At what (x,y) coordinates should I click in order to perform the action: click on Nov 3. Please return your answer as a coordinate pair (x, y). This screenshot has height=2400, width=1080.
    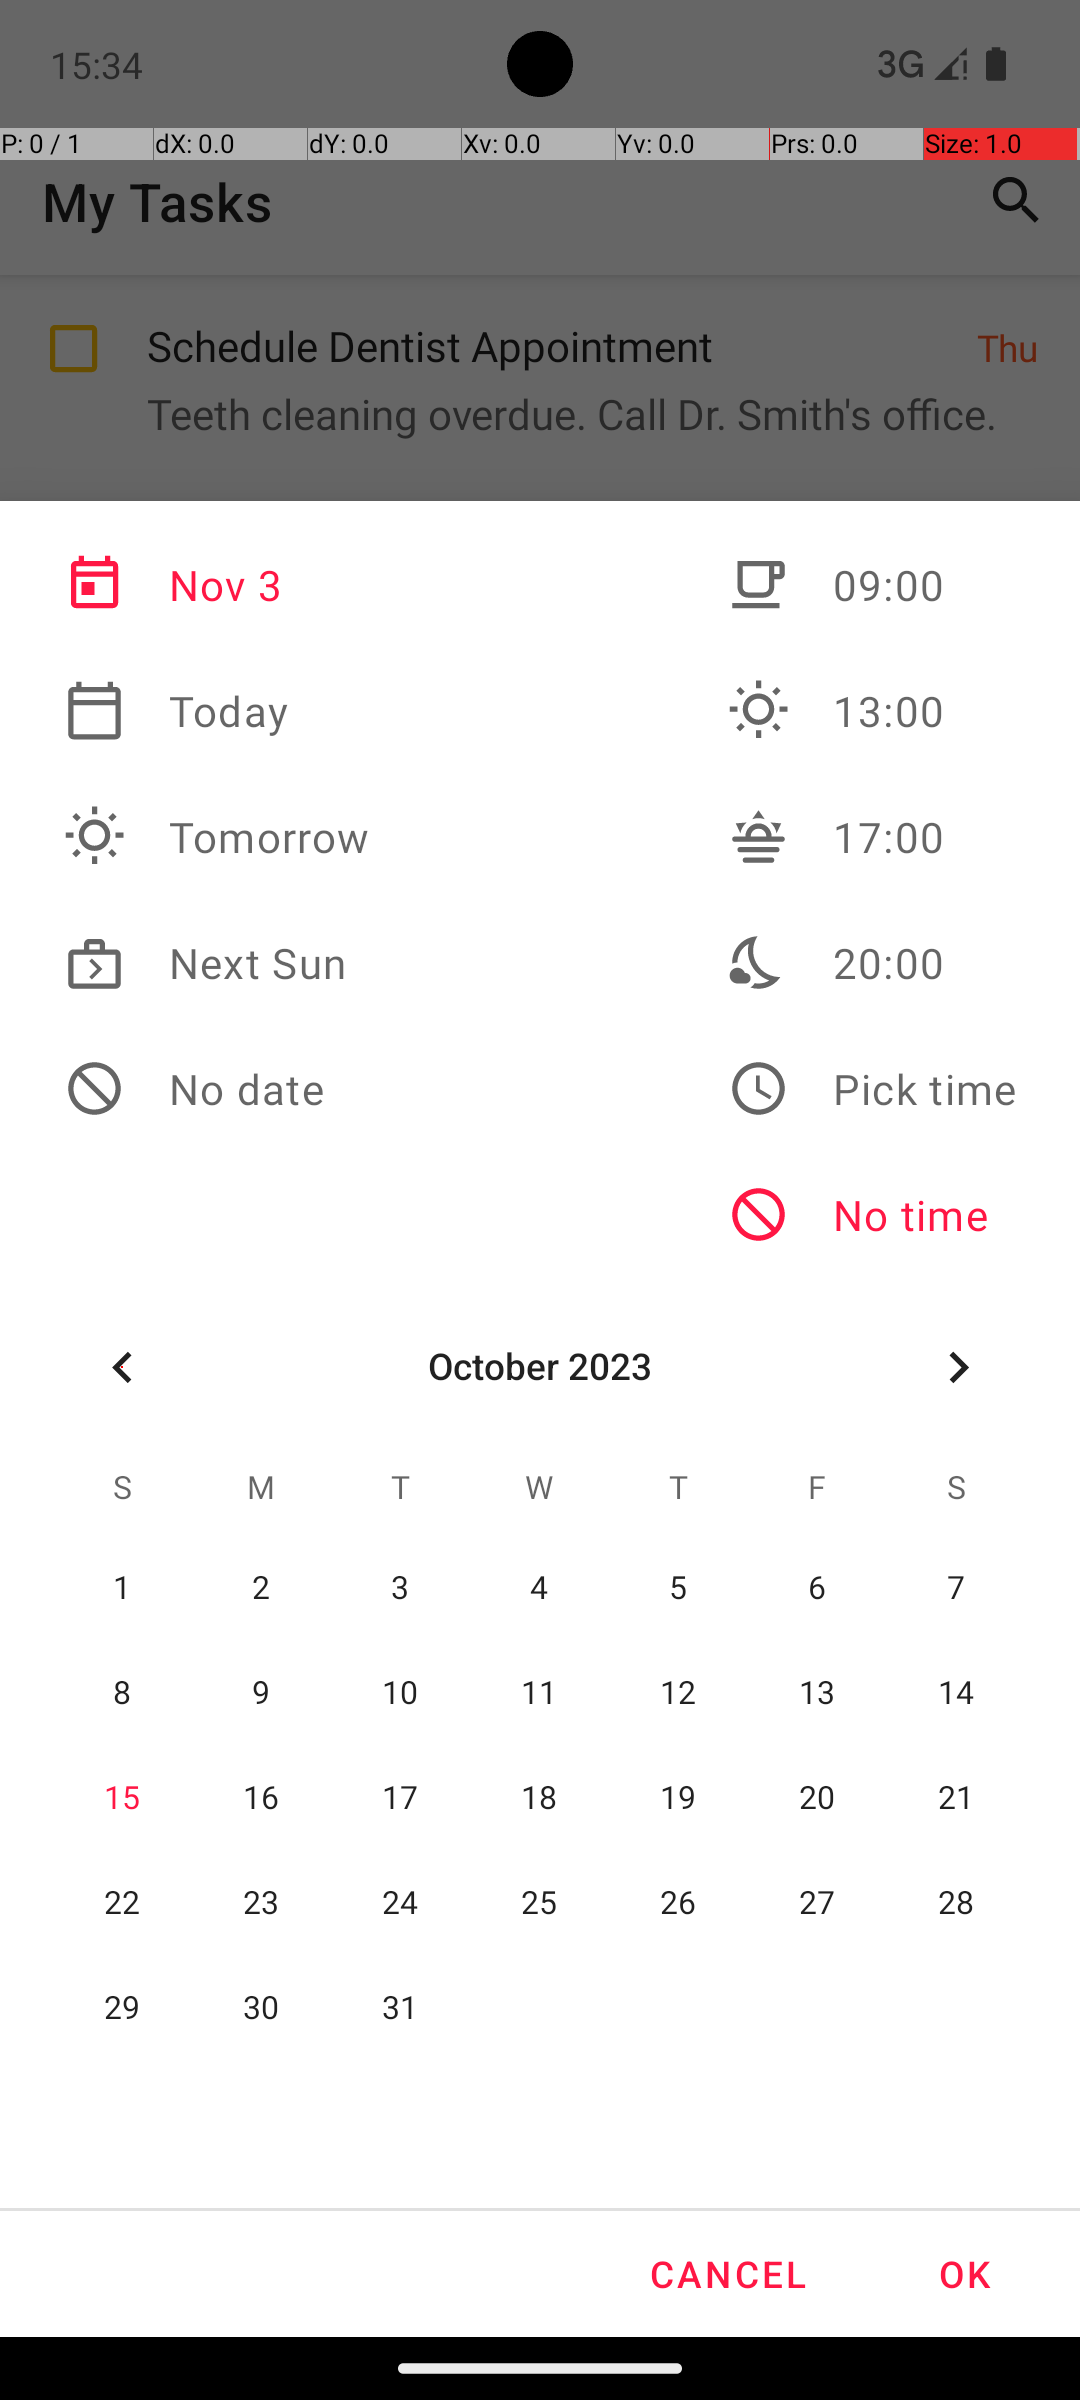
    Looking at the image, I should click on (217, 585).